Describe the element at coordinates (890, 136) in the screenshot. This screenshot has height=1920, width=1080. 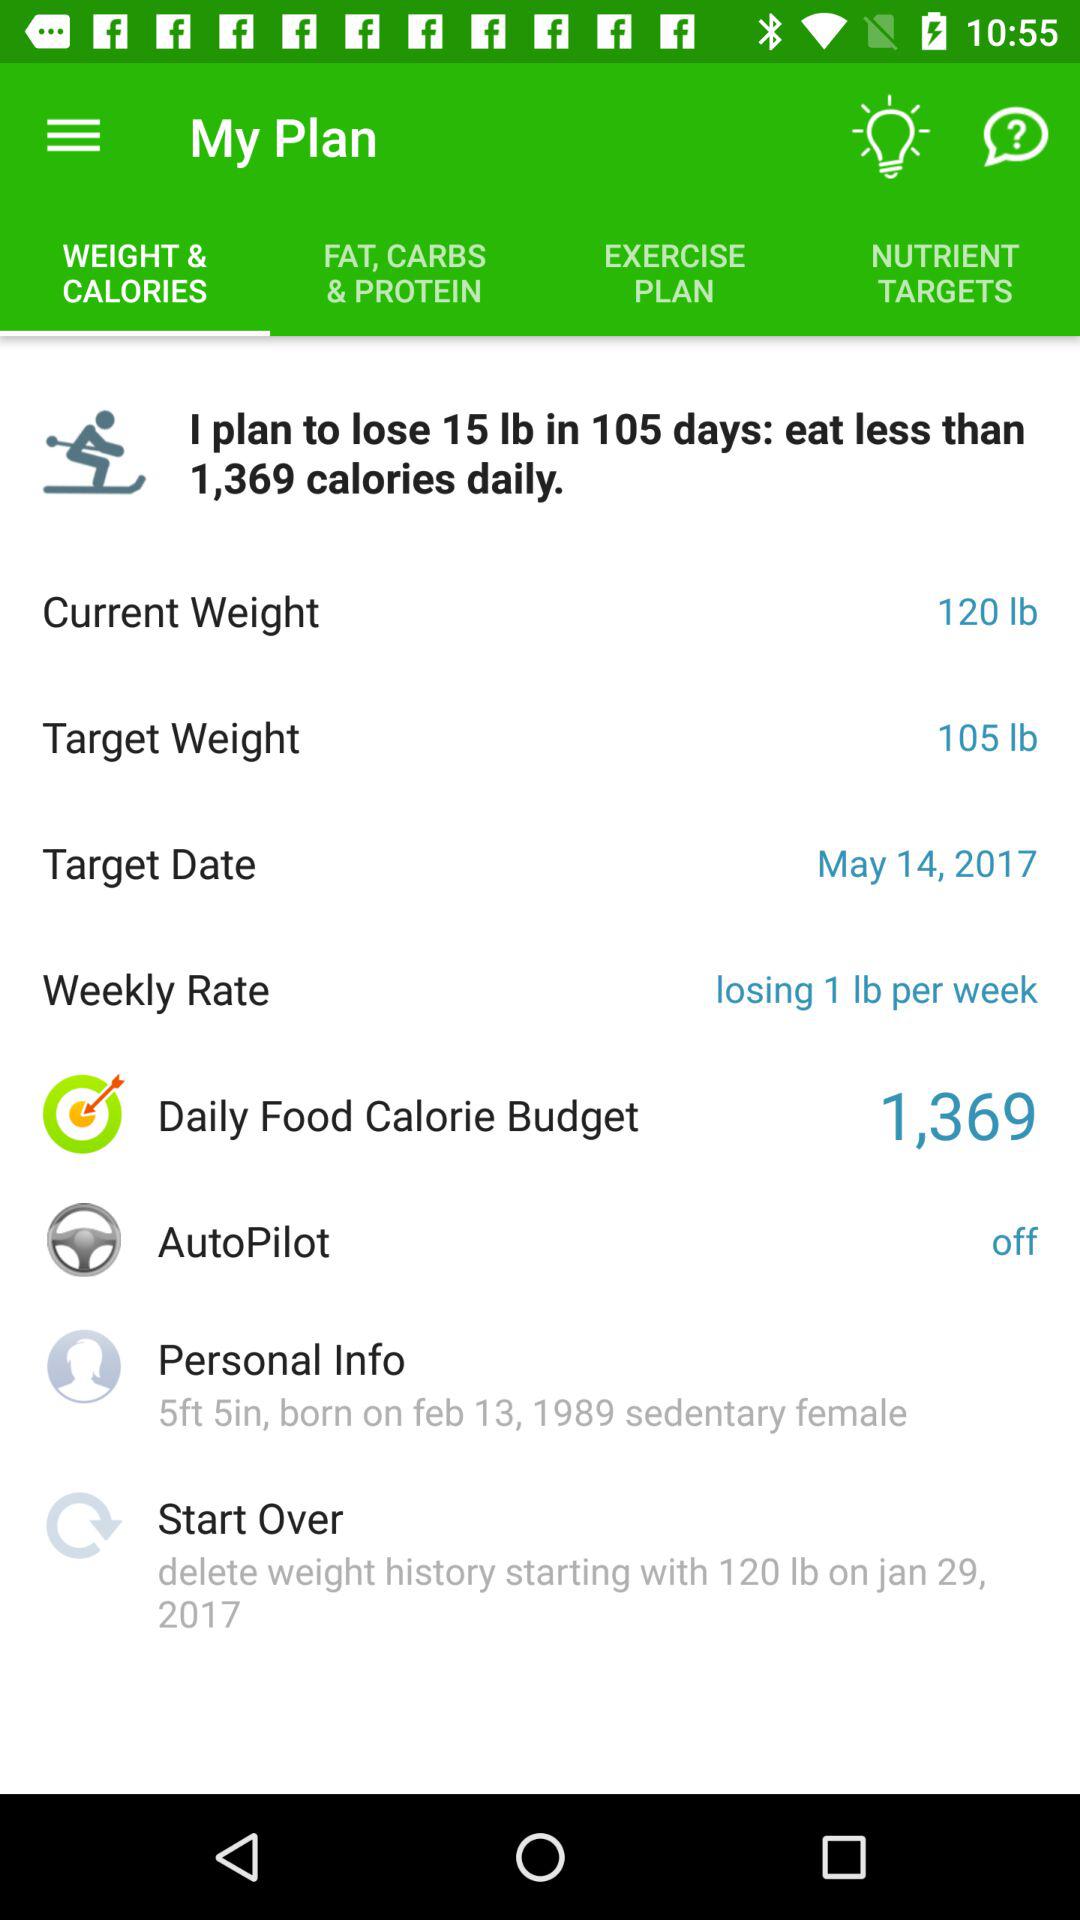
I see `press item above nutrient
targets item` at that location.